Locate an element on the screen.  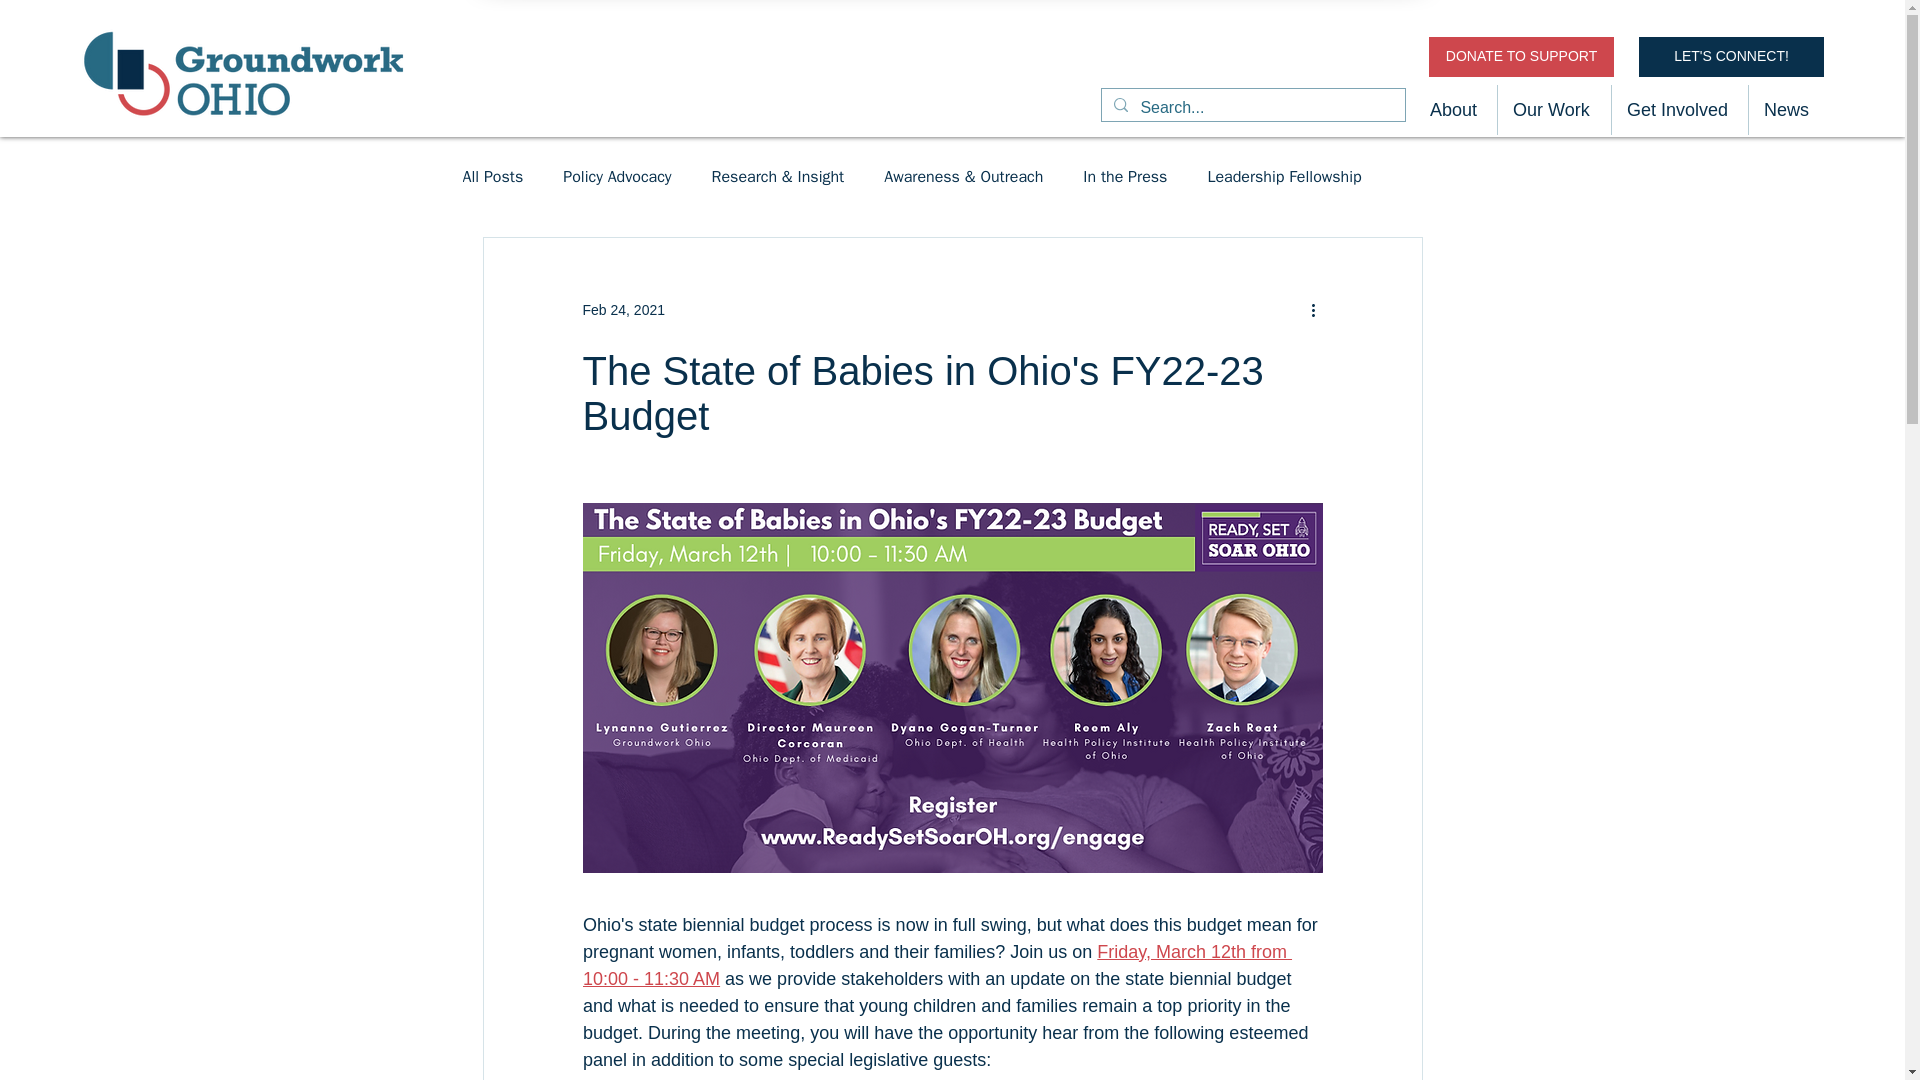
In the Press is located at coordinates (1124, 176).